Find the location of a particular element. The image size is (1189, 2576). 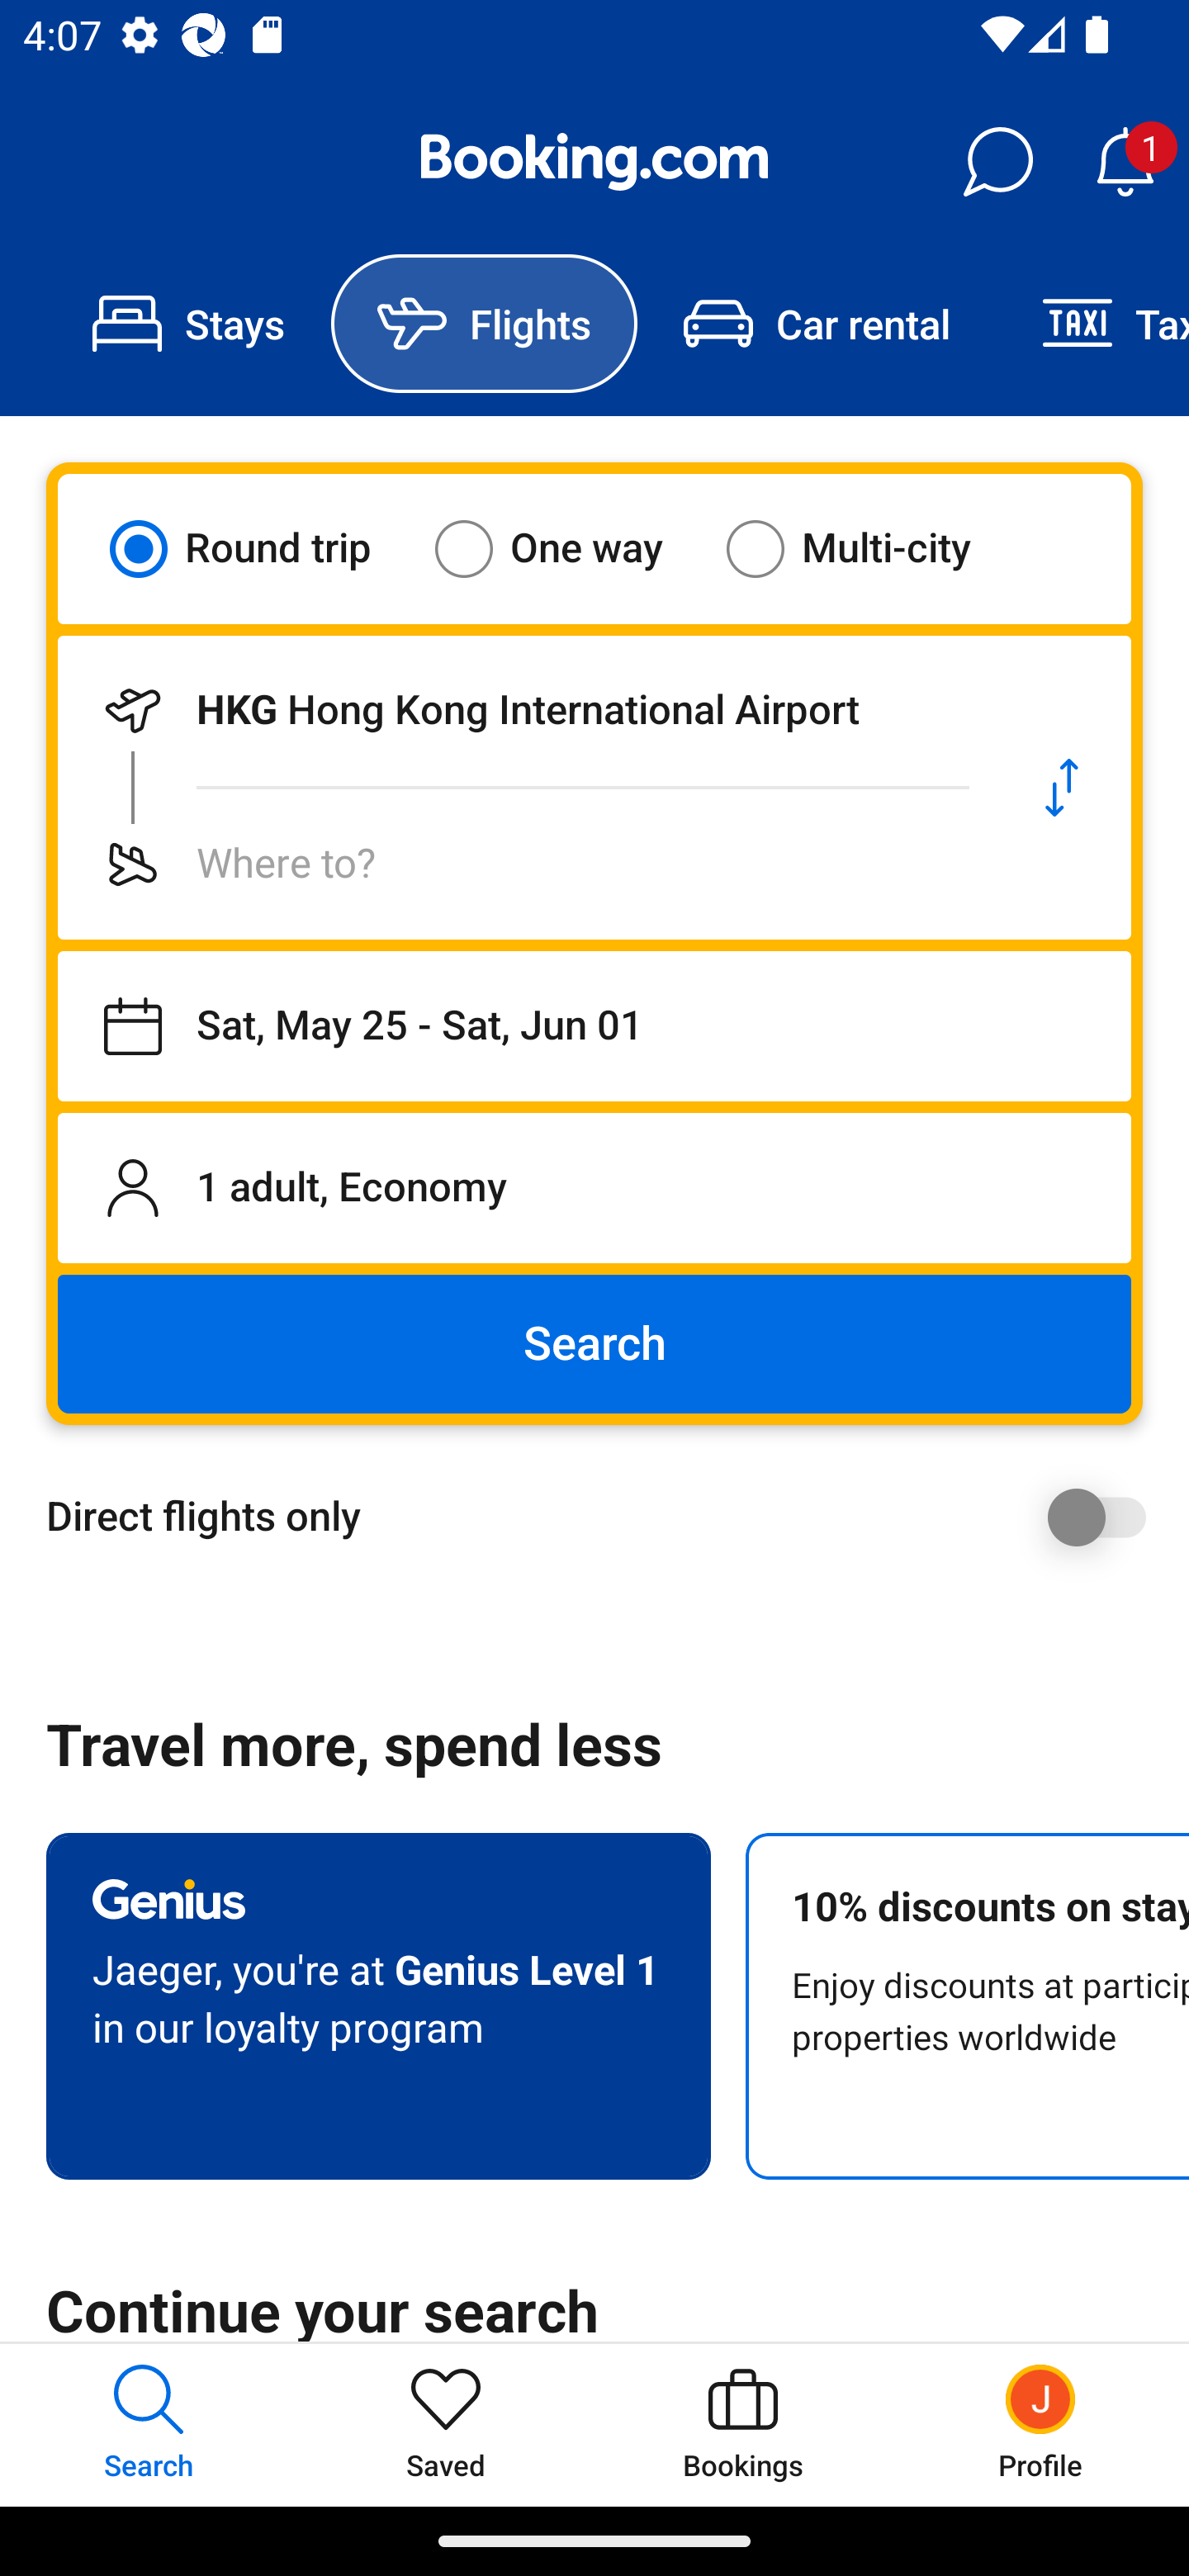

Car rental is located at coordinates (816, 324).